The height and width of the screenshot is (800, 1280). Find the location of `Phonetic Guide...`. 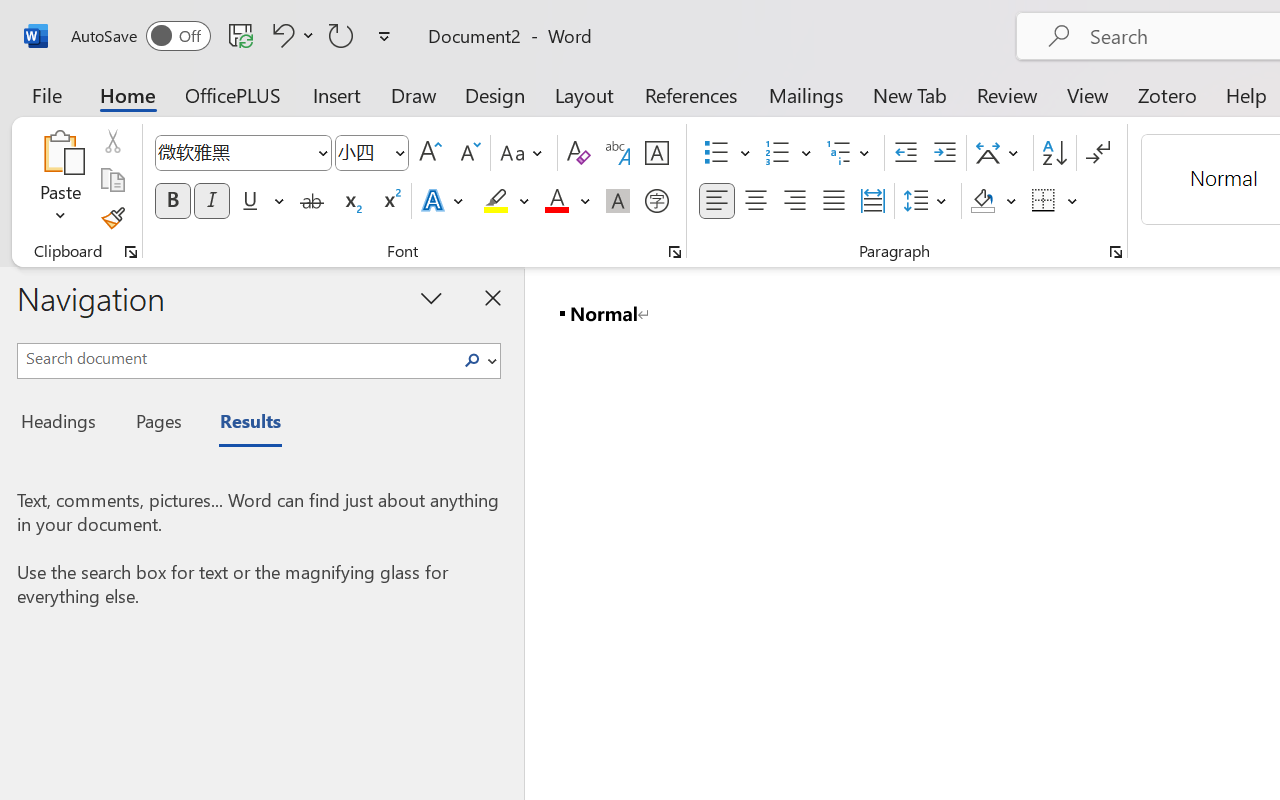

Phonetic Guide... is located at coordinates (618, 153).